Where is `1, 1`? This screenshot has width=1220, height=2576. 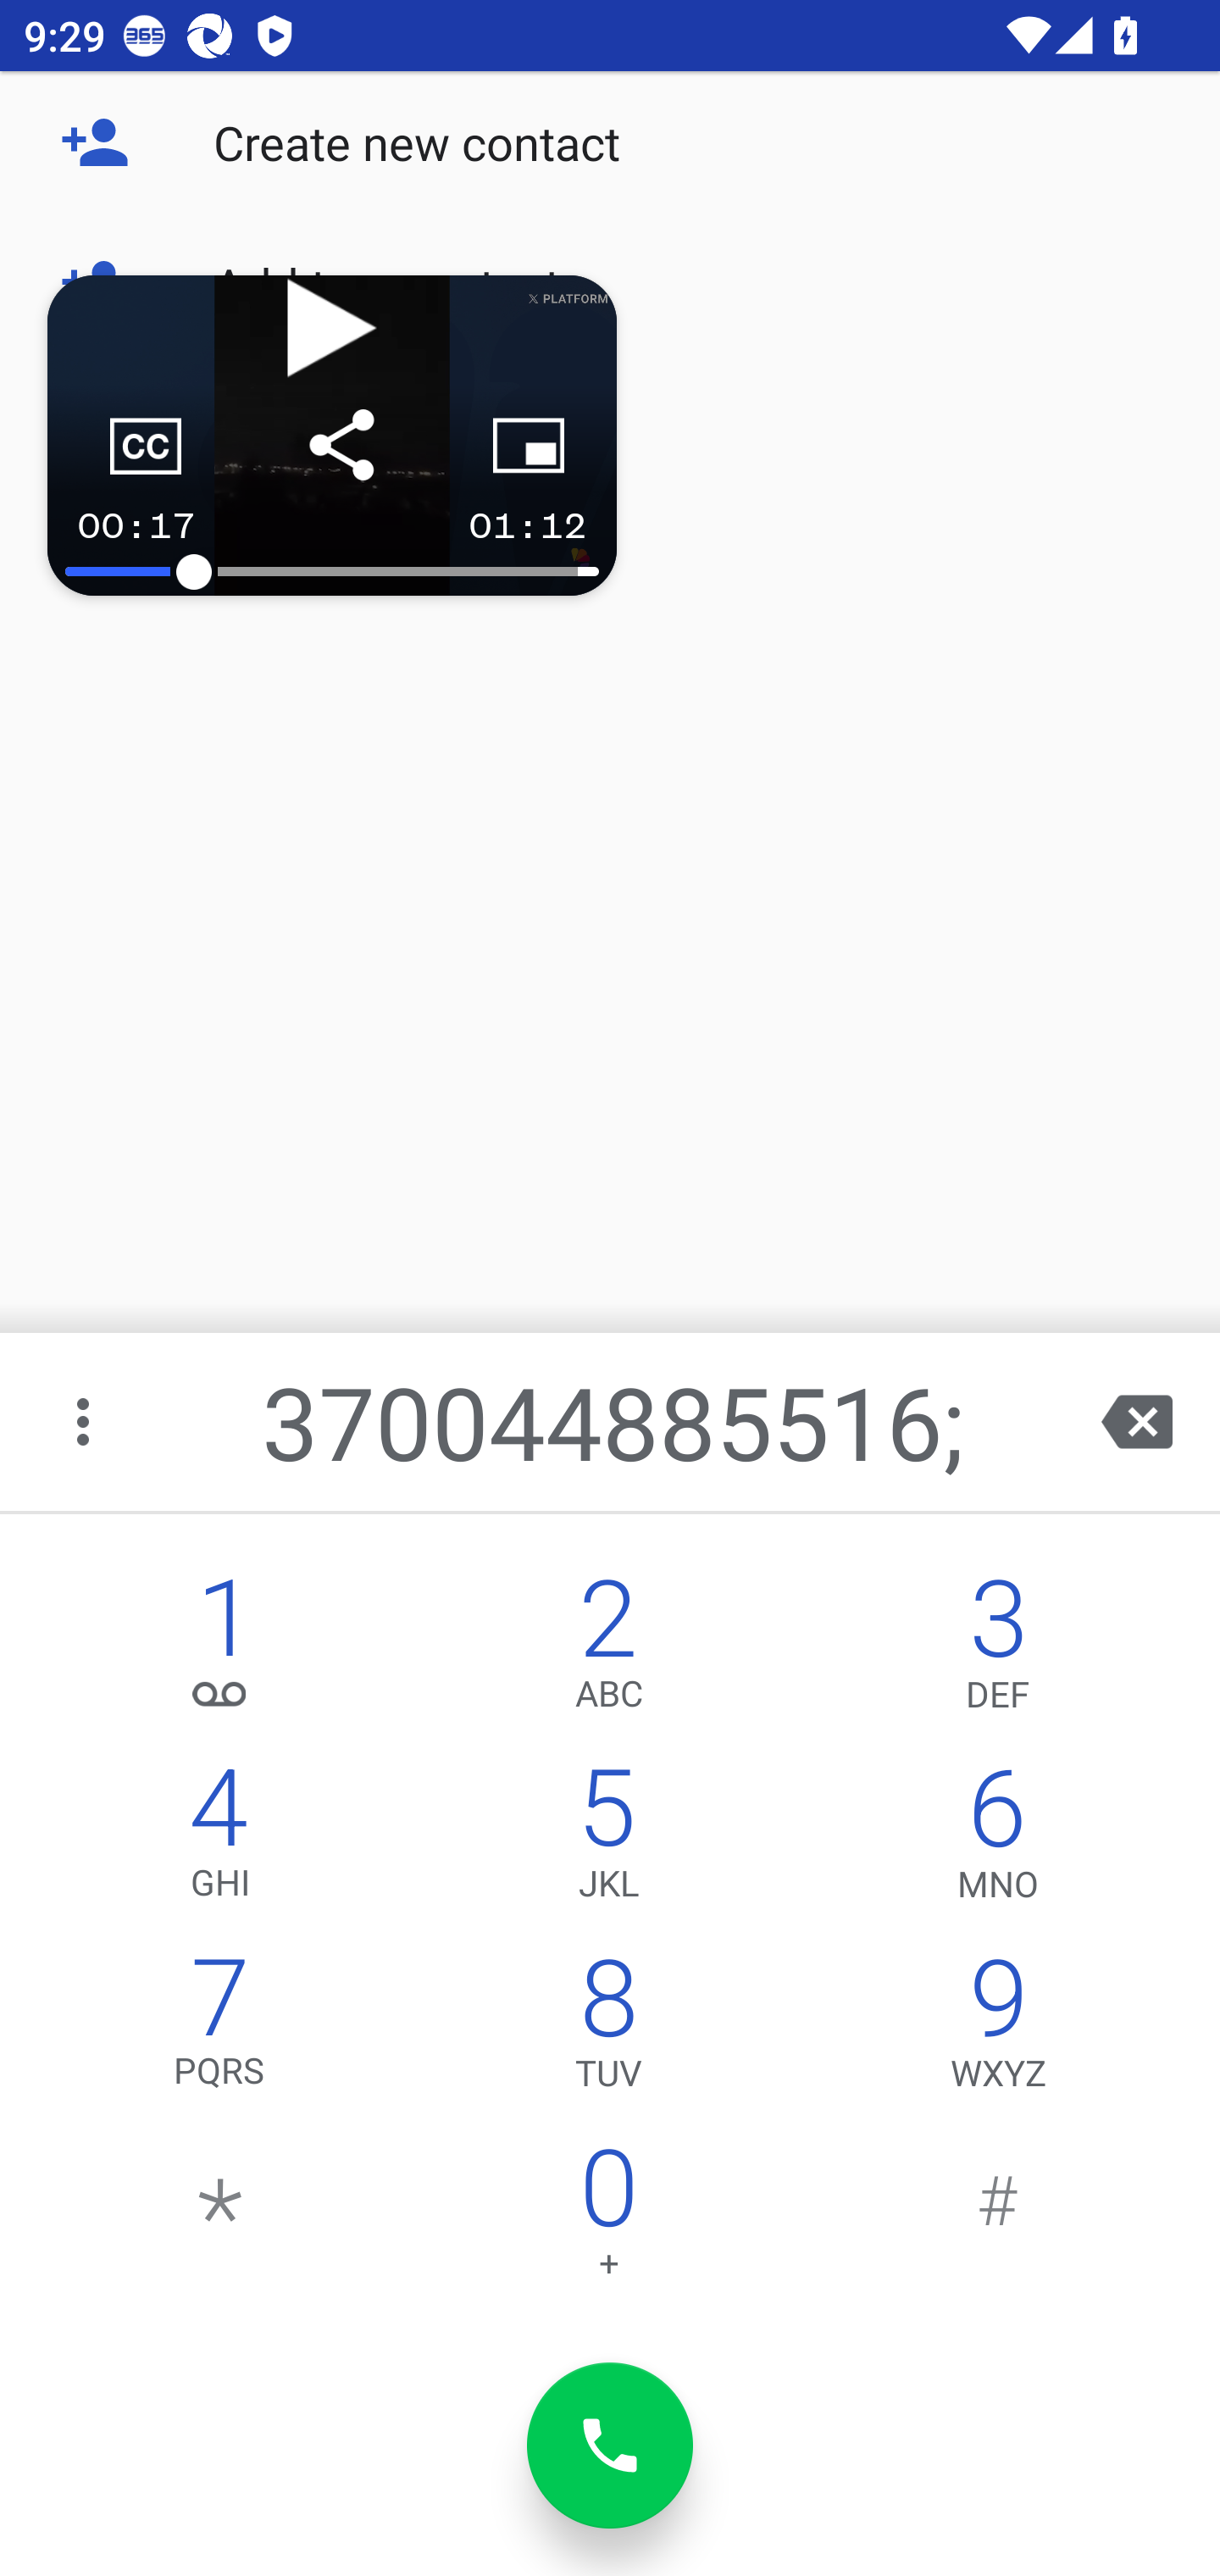
1, 1 is located at coordinates (220, 1651).